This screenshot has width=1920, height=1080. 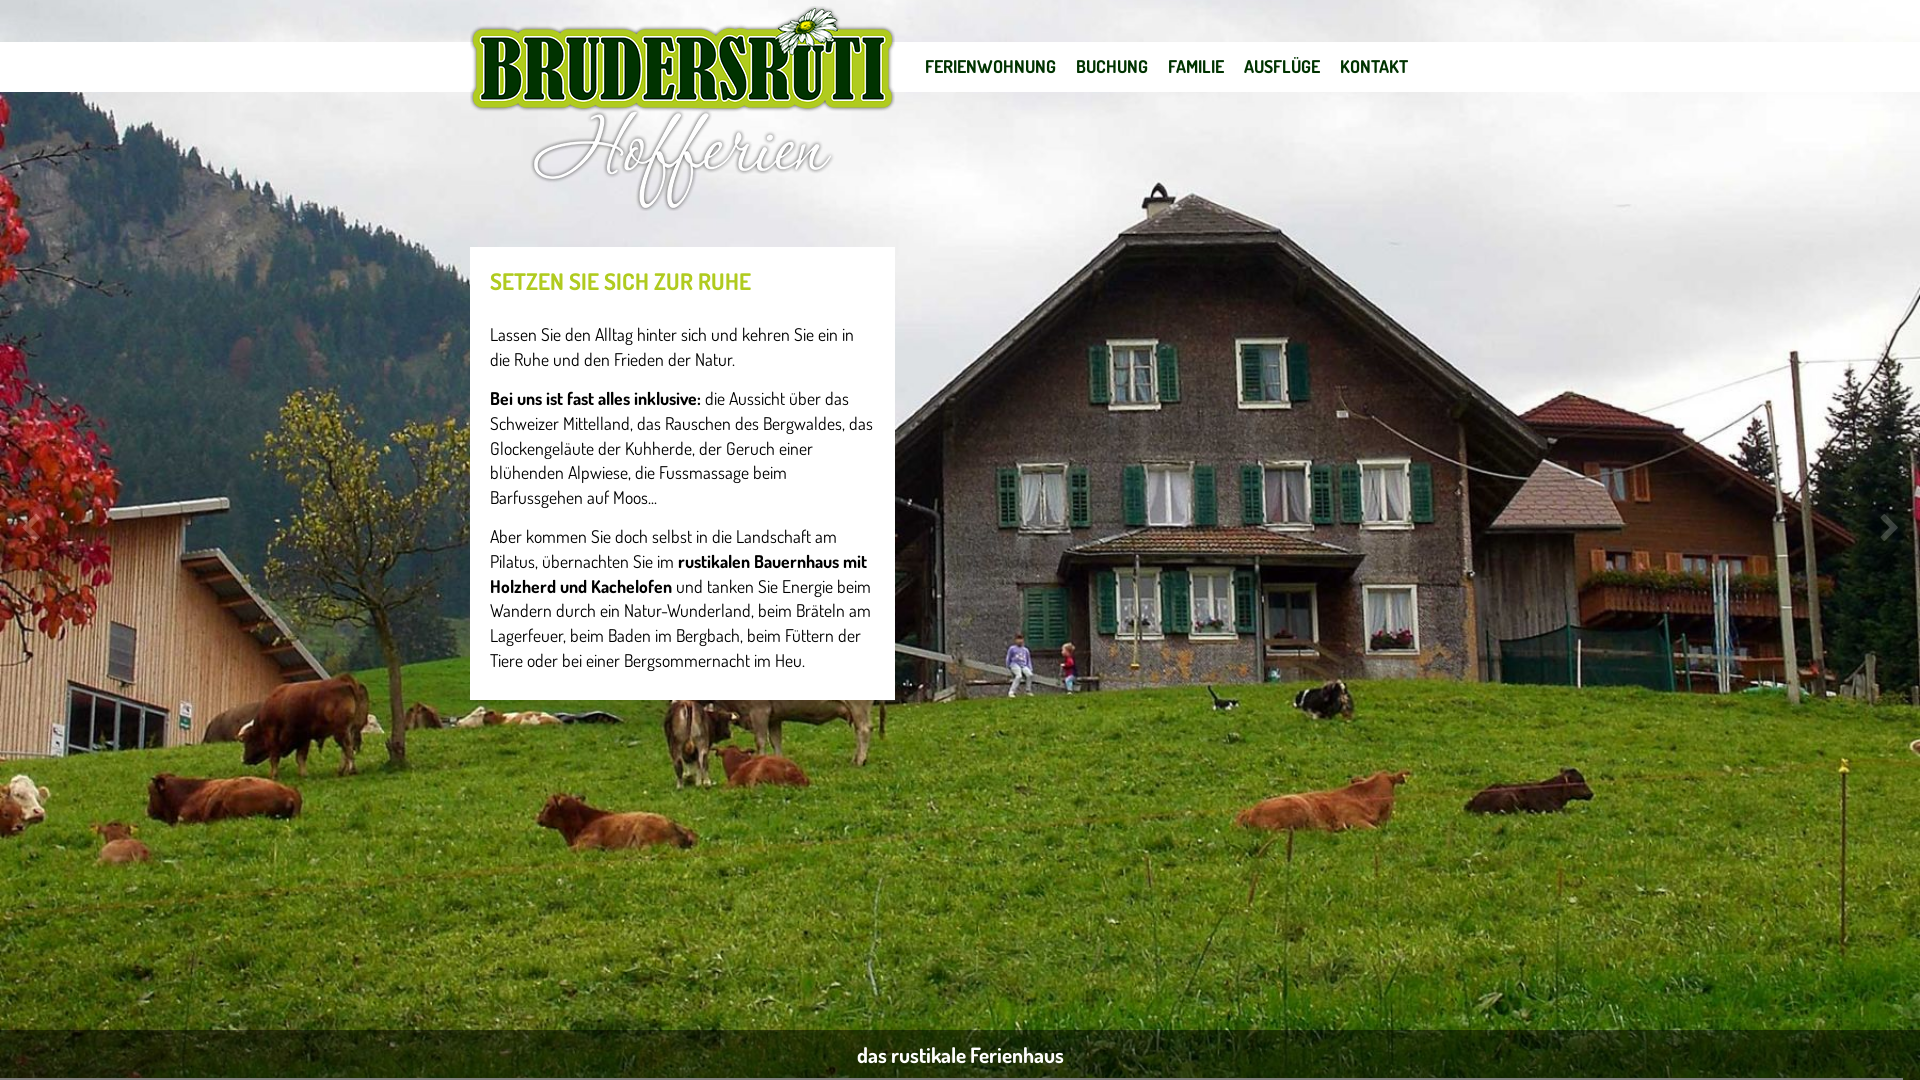 What do you see at coordinates (1196, 66) in the screenshot?
I see `FAMILIE` at bounding box center [1196, 66].